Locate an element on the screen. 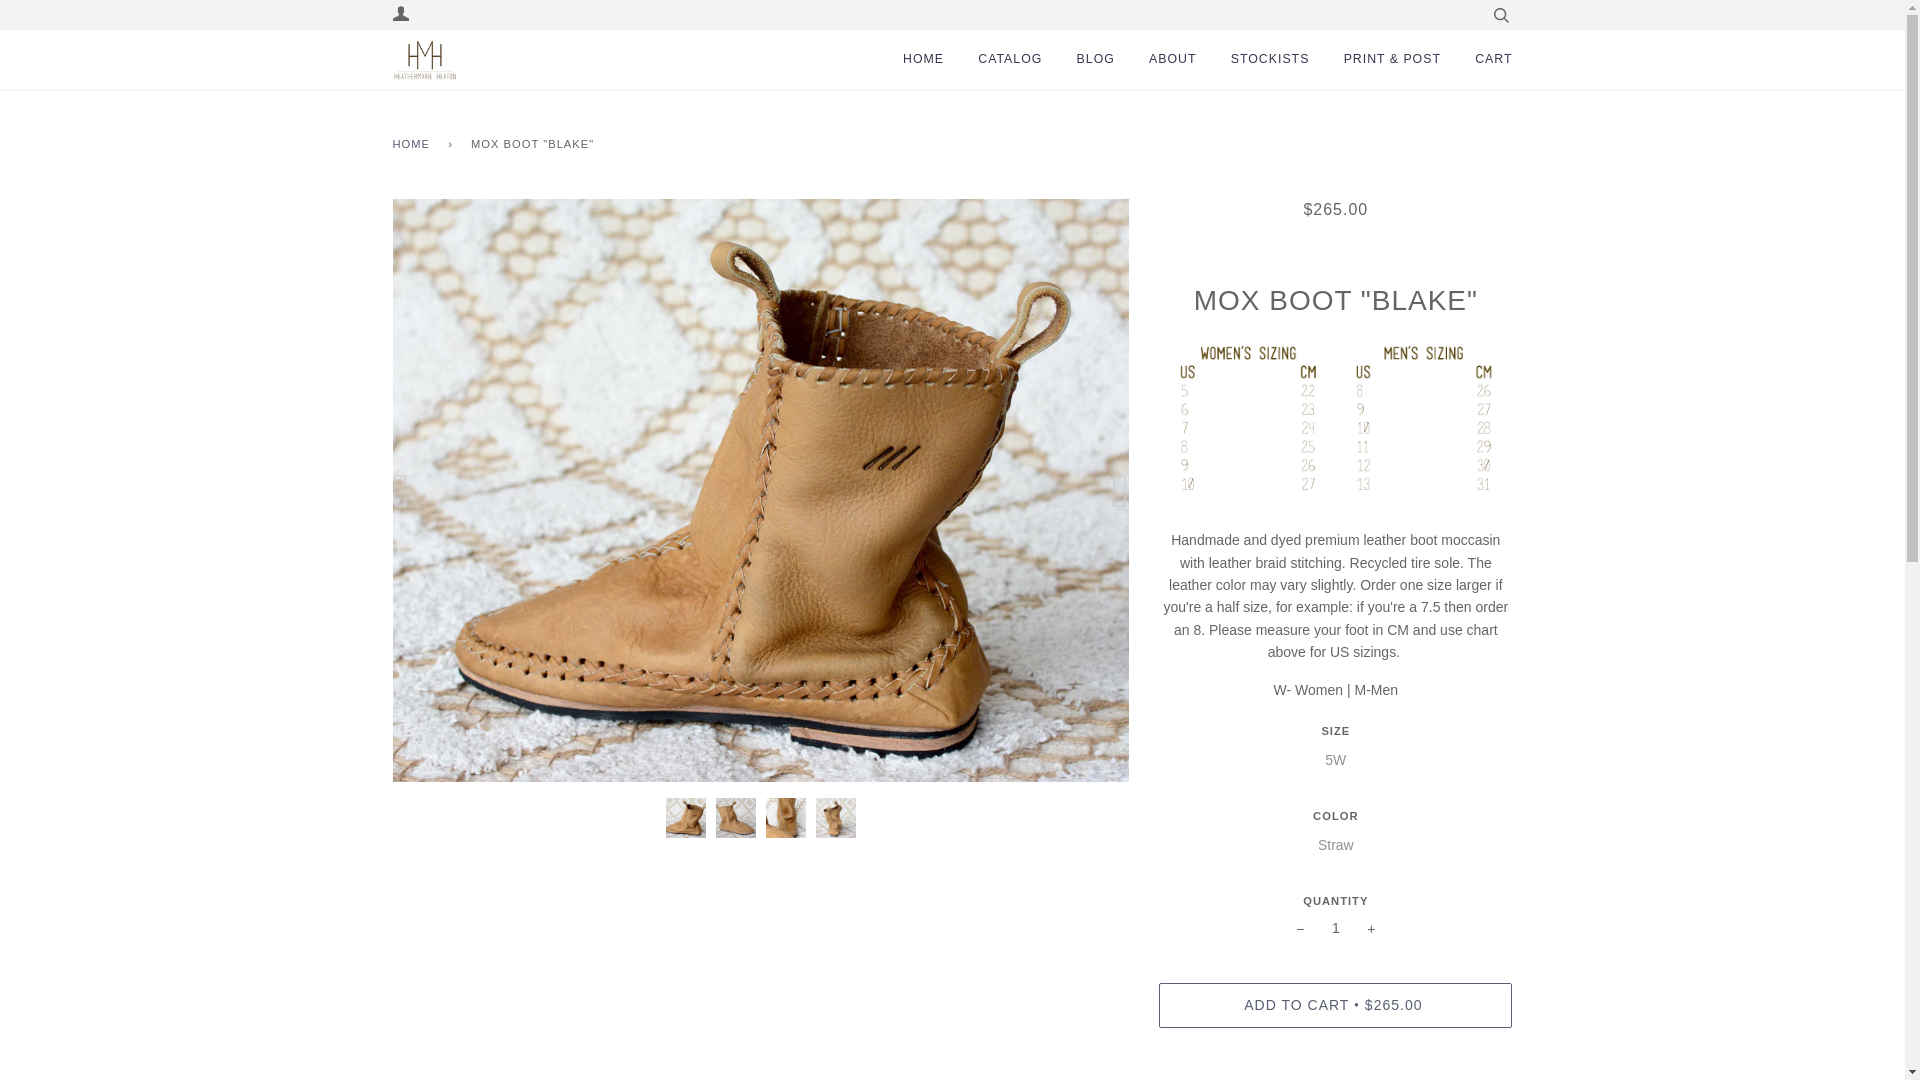 The width and height of the screenshot is (1920, 1080). Next is located at coordinates (1111, 490).